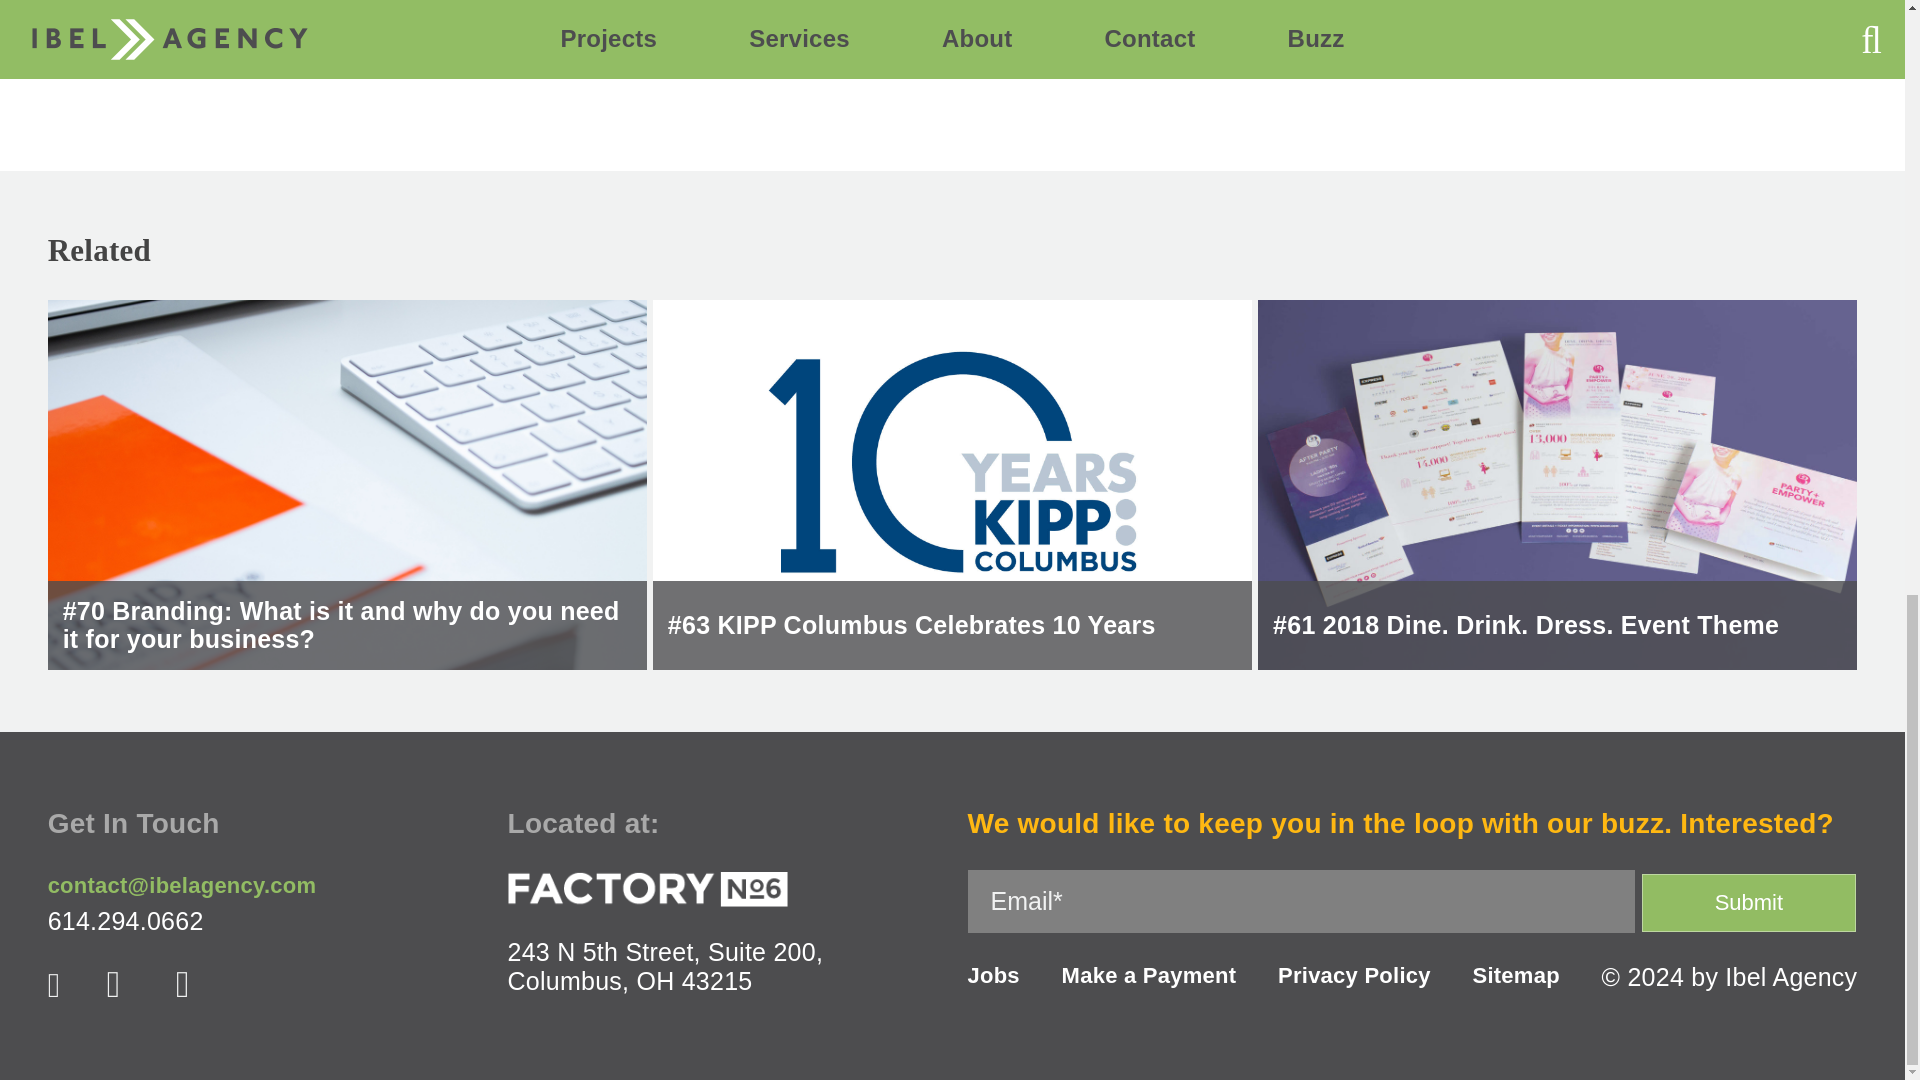  What do you see at coordinates (1748, 902) in the screenshot?
I see `Submit` at bounding box center [1748, 902].